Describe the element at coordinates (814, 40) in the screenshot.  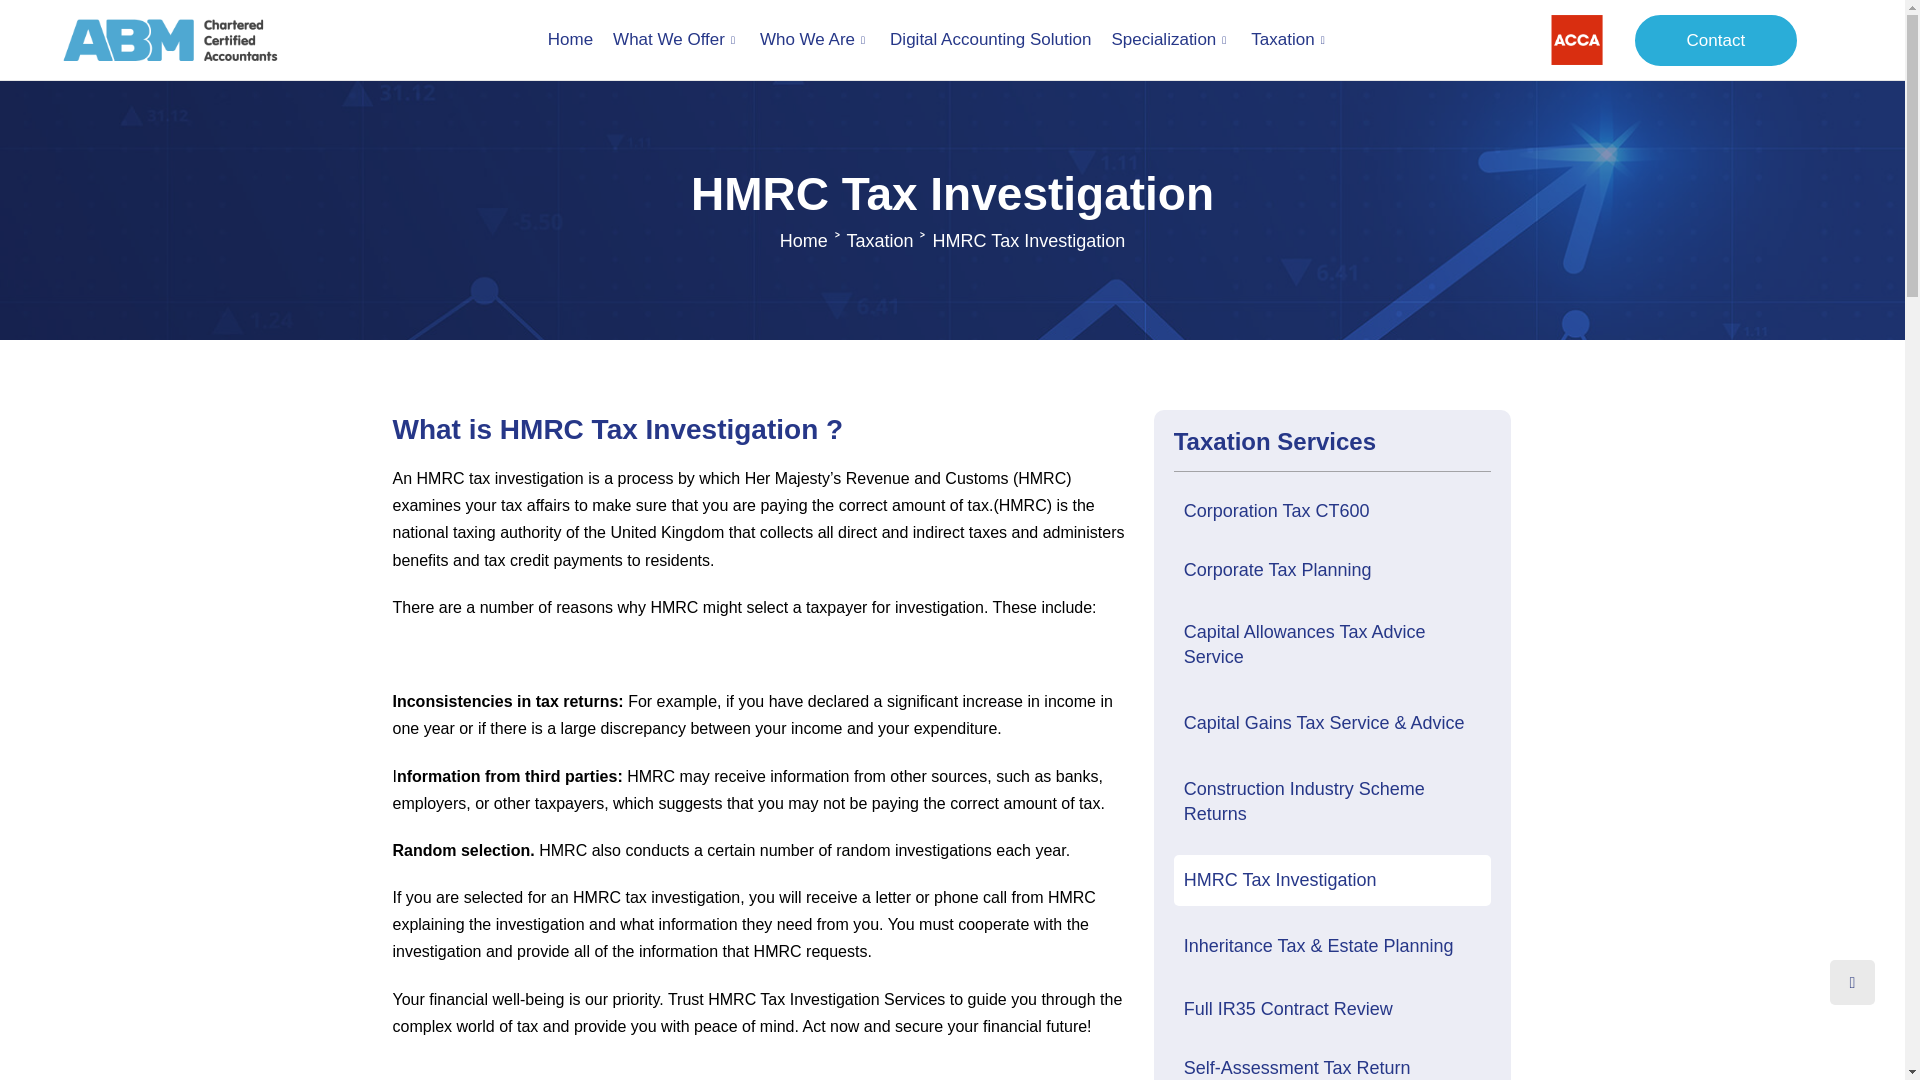
I see `Who We Are` at that location.